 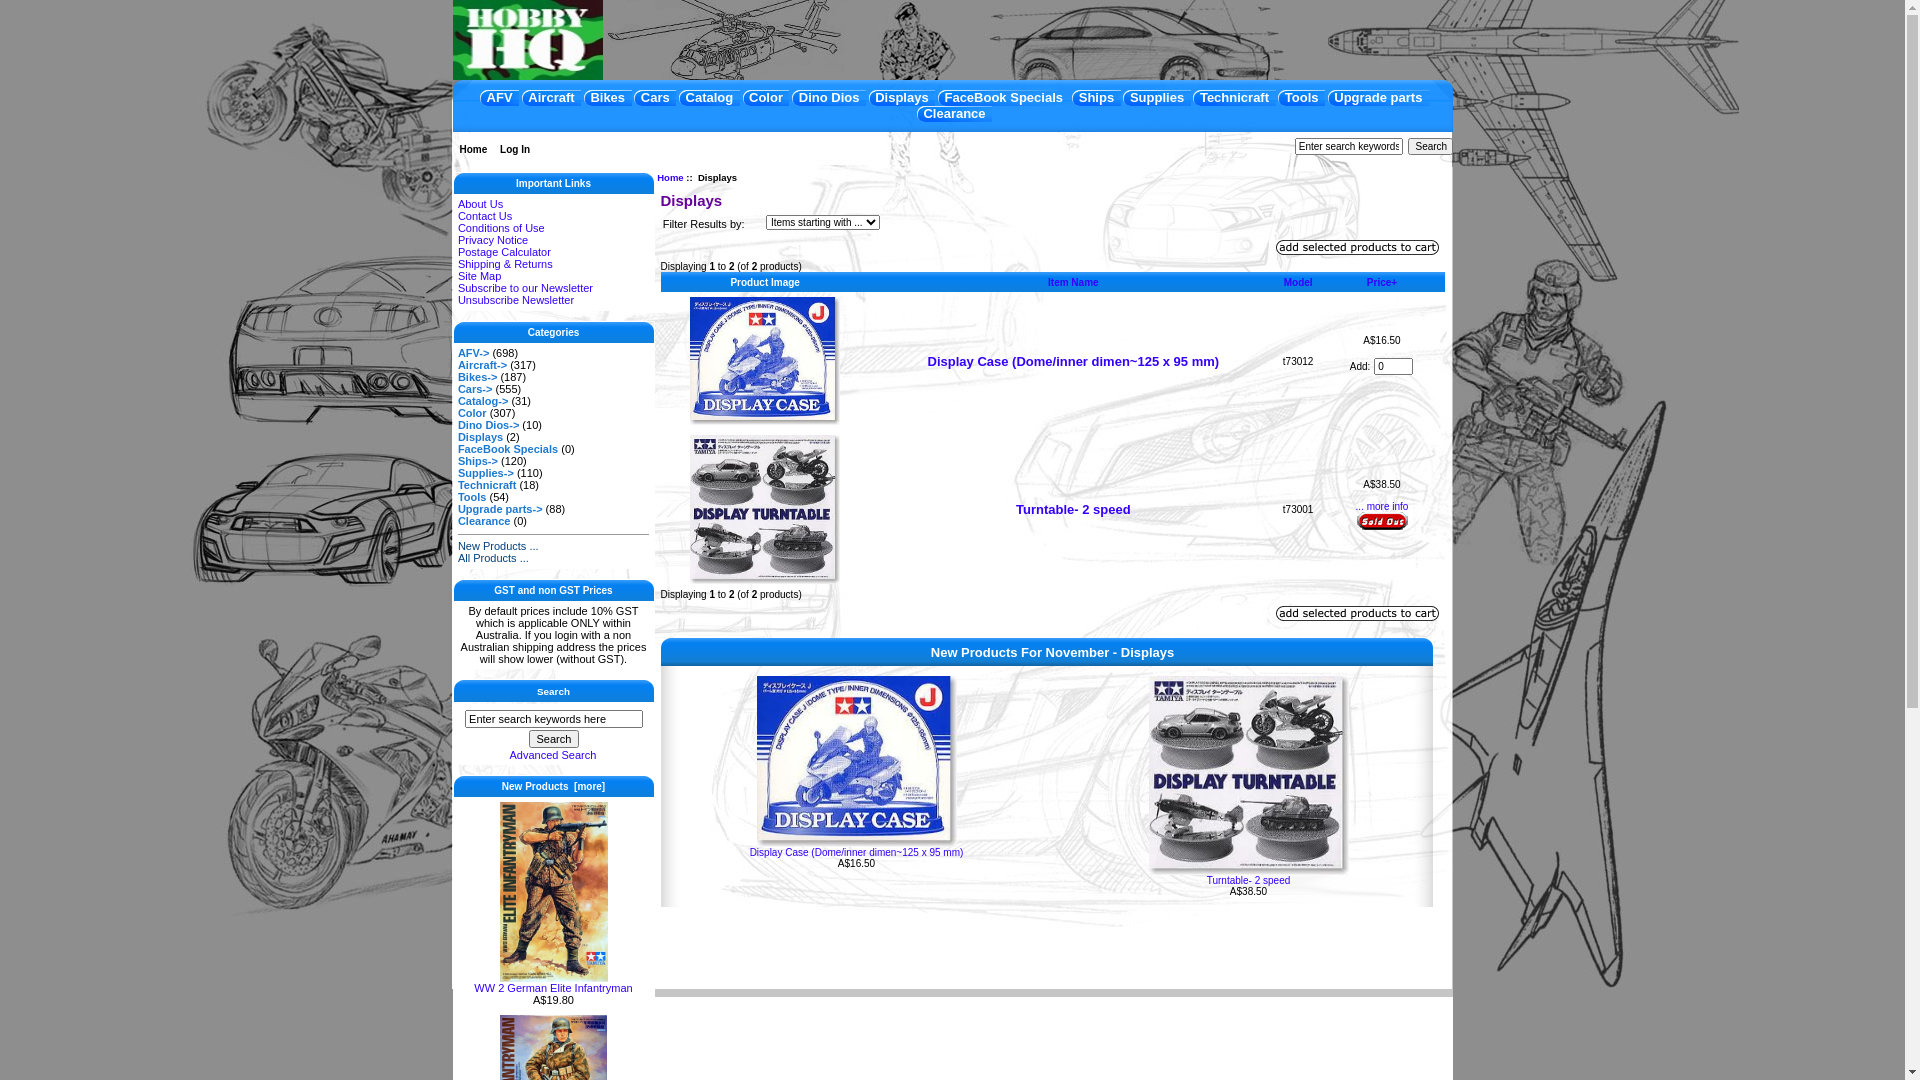 I want to click on Bikes, so click(x=608, y=98).